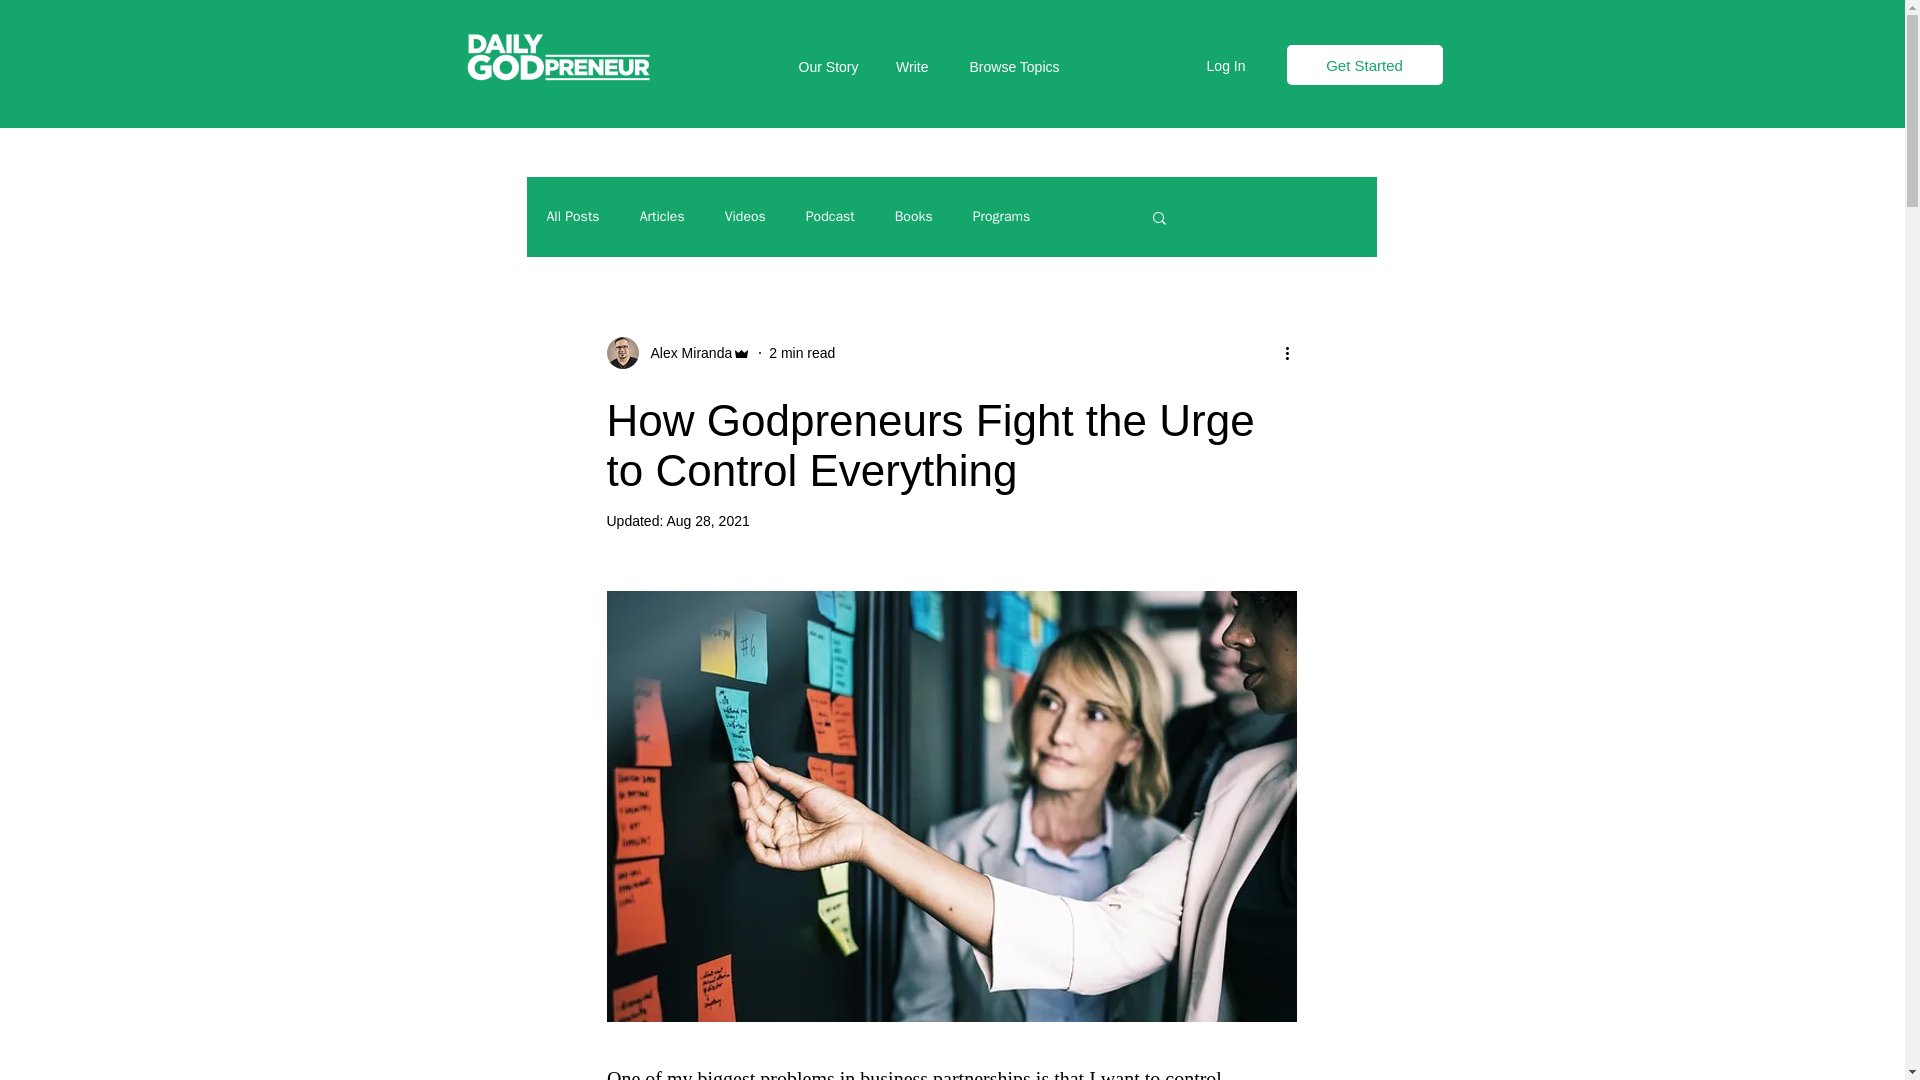 The image size is (1920, 1080). I want to click on Alex Miranda, so click(678, 352).